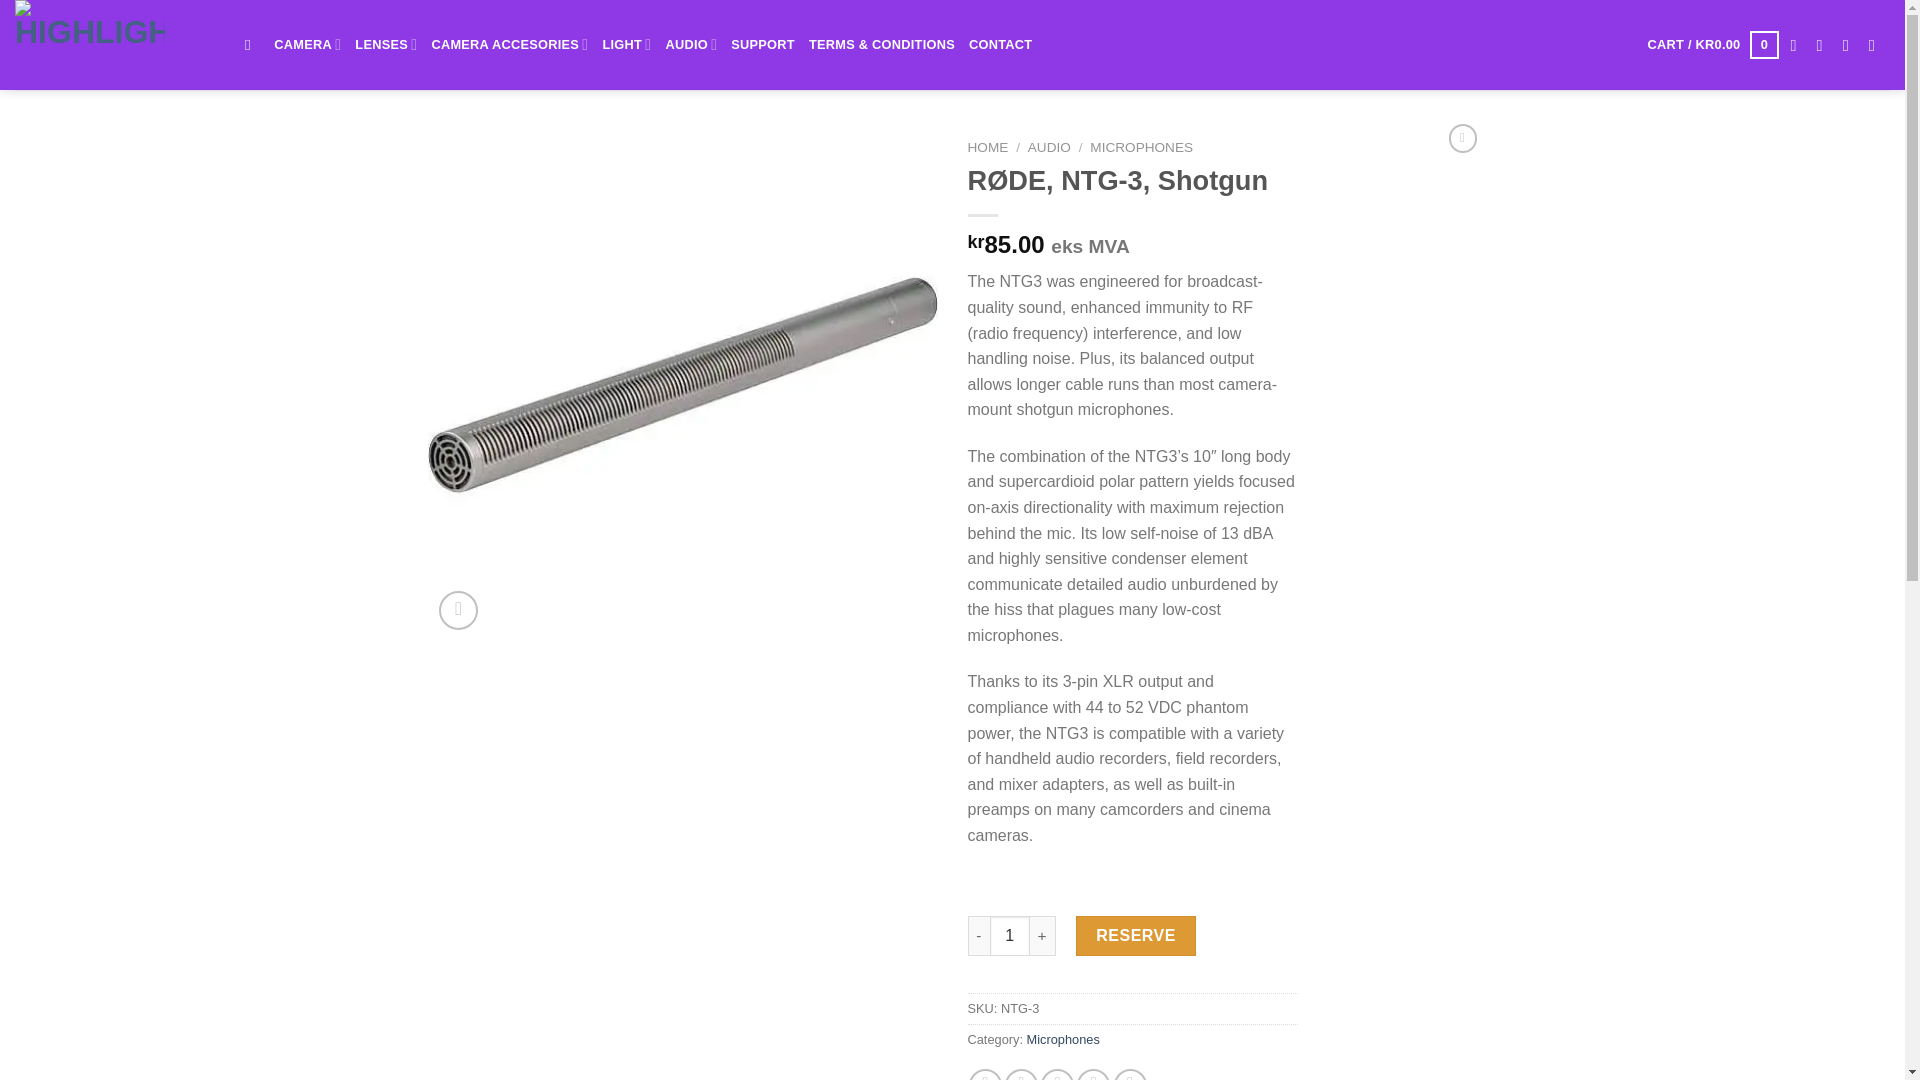  Describe the element at coordinates (386, 44) in the screenshot. I see `LENSES` at that location.